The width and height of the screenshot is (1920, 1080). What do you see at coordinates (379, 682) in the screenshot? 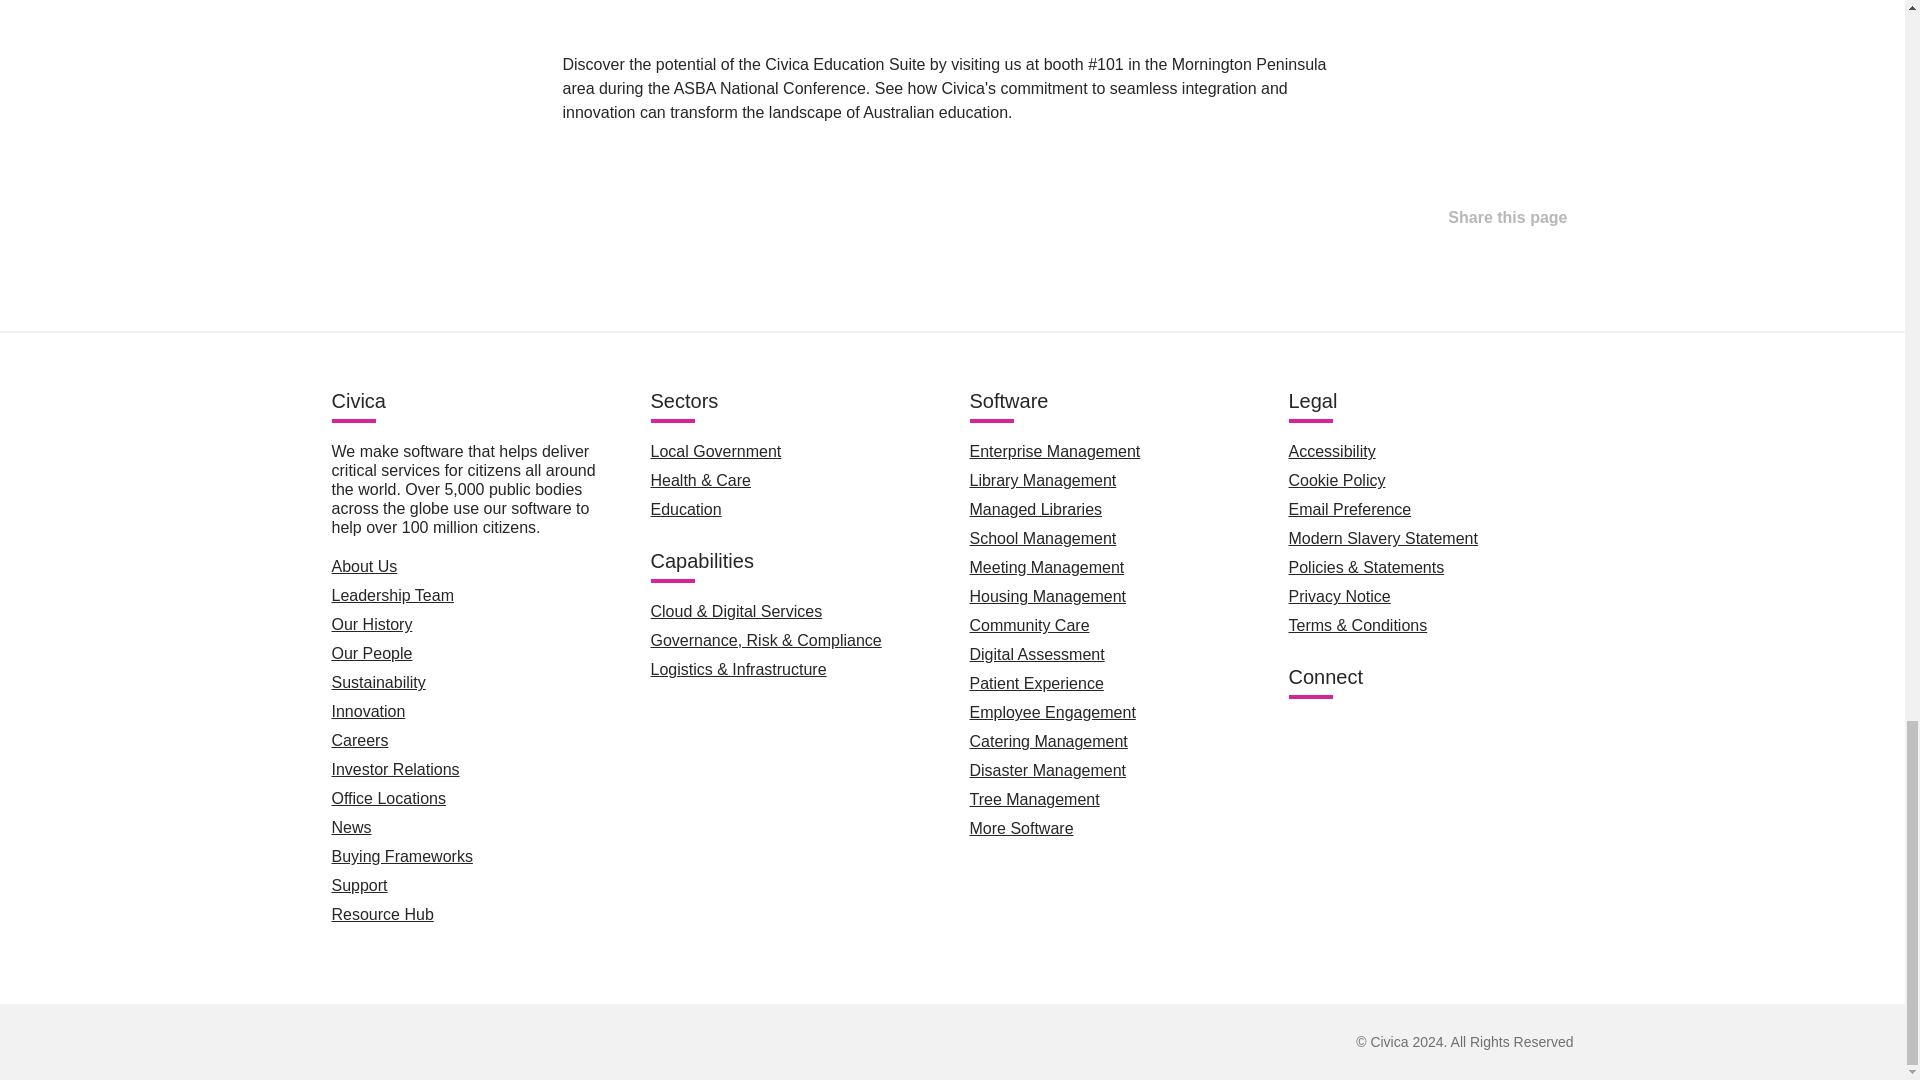
I see `Sustainability` at bounding box center [379, 682].